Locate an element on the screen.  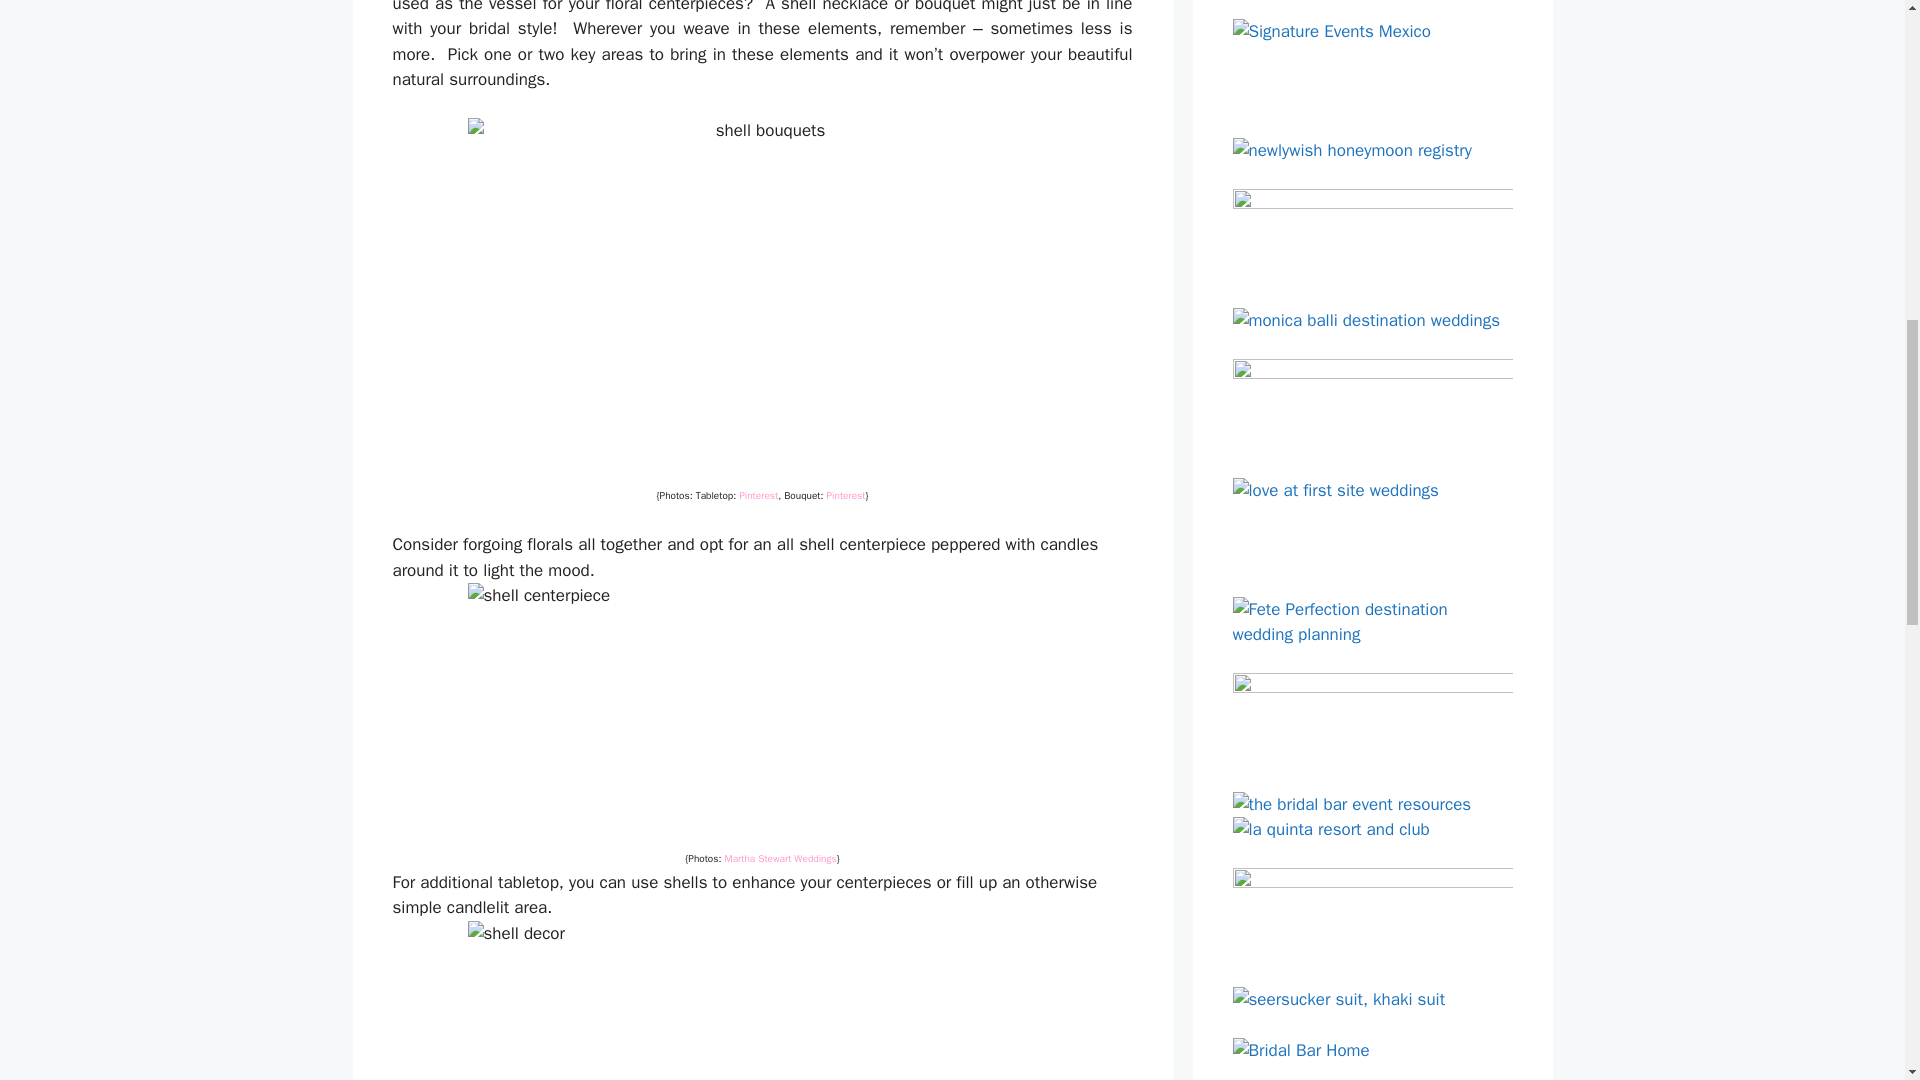
Fete Perfection  is located at coordinates (1372, 622).